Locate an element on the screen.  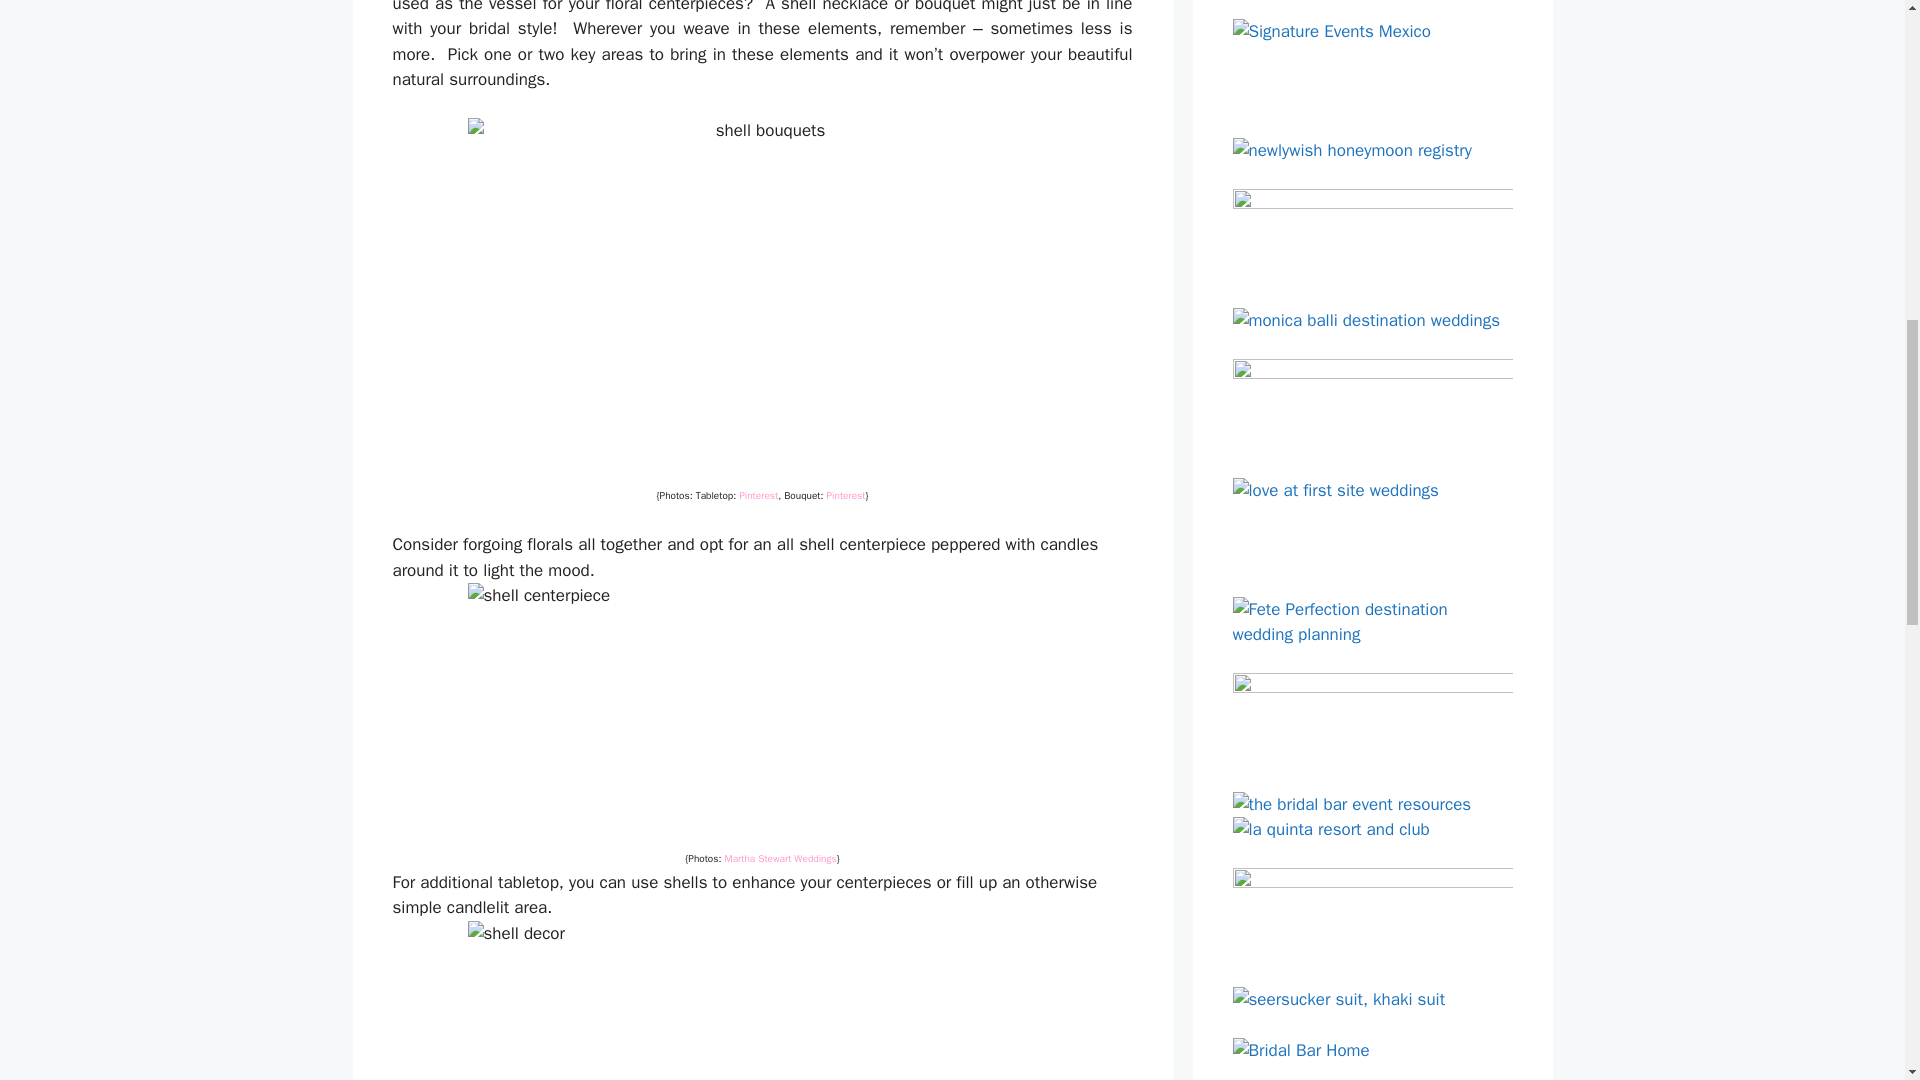
Fete Perfection  is located at coordinates (1372, 622).